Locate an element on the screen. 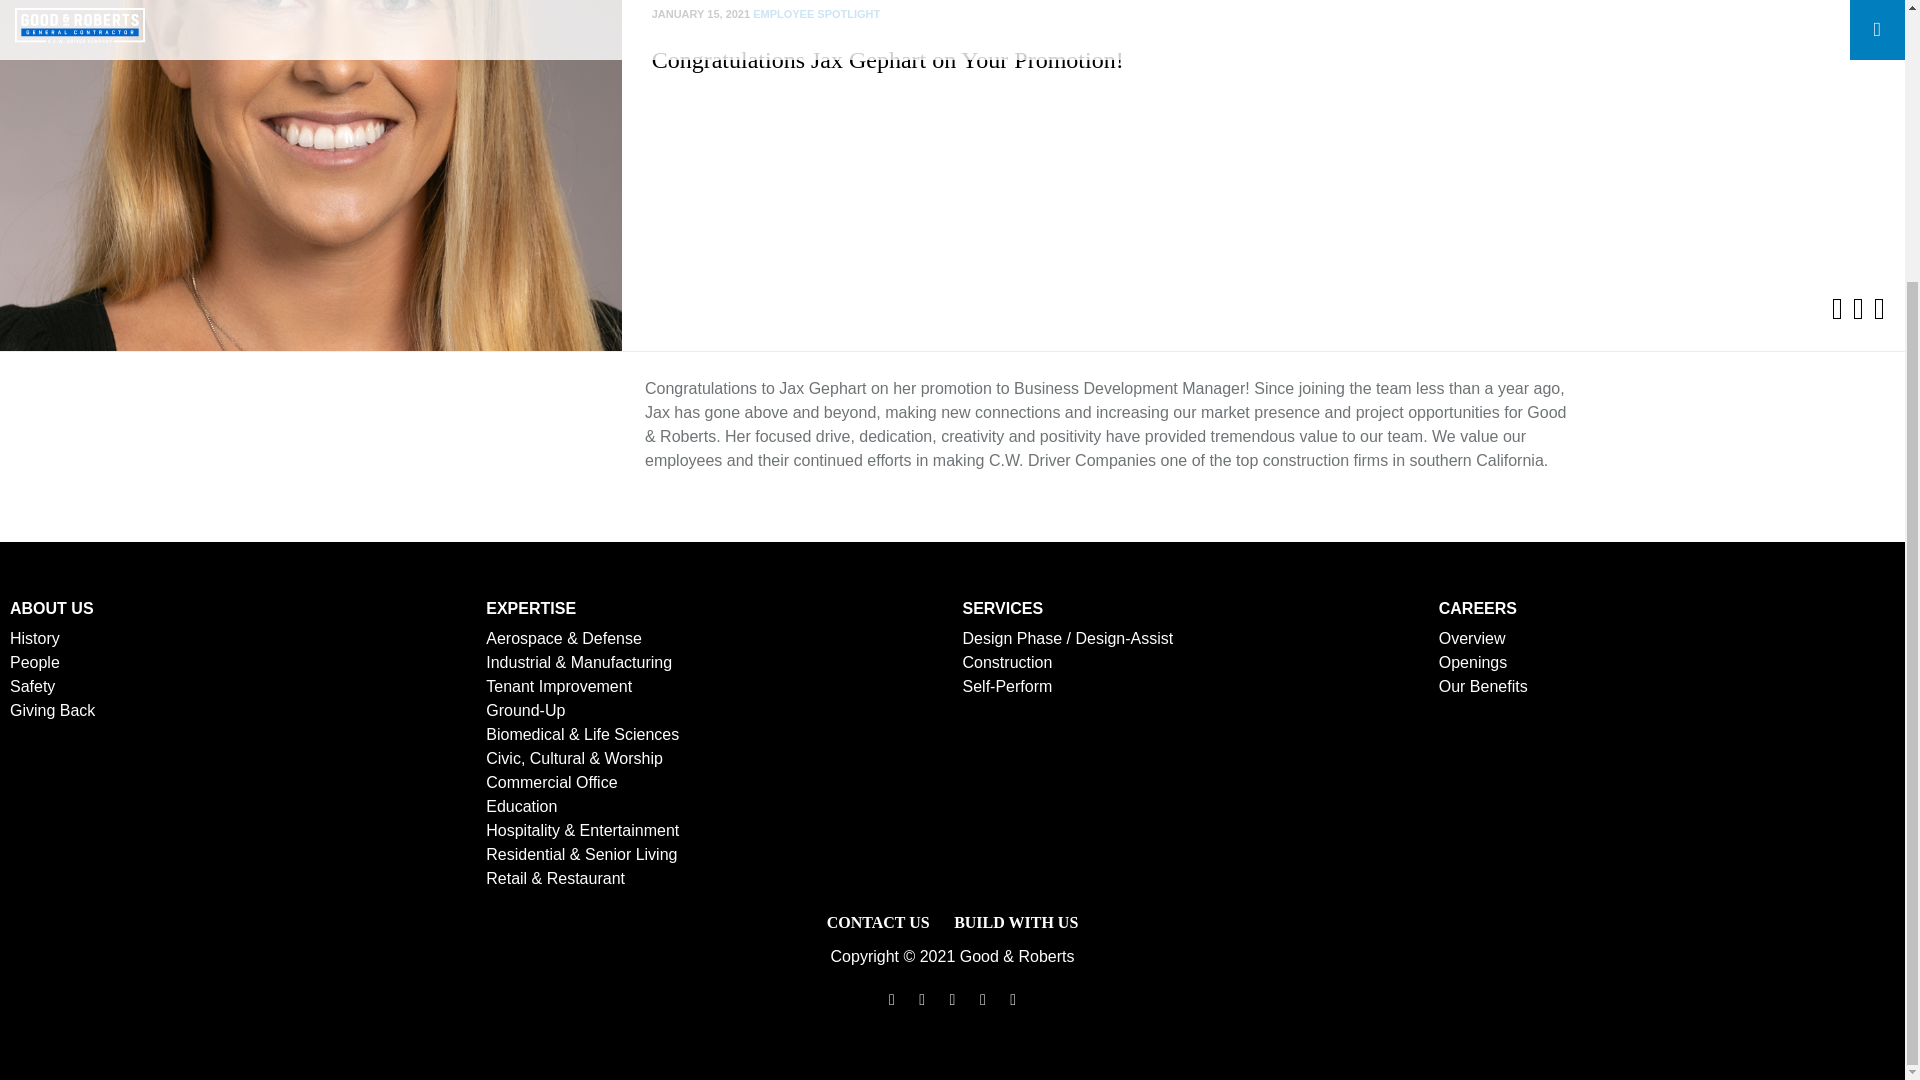 The width and height of the screenshot is (1920, 1080). Self-Perform is located at coordinates (1006, 686).